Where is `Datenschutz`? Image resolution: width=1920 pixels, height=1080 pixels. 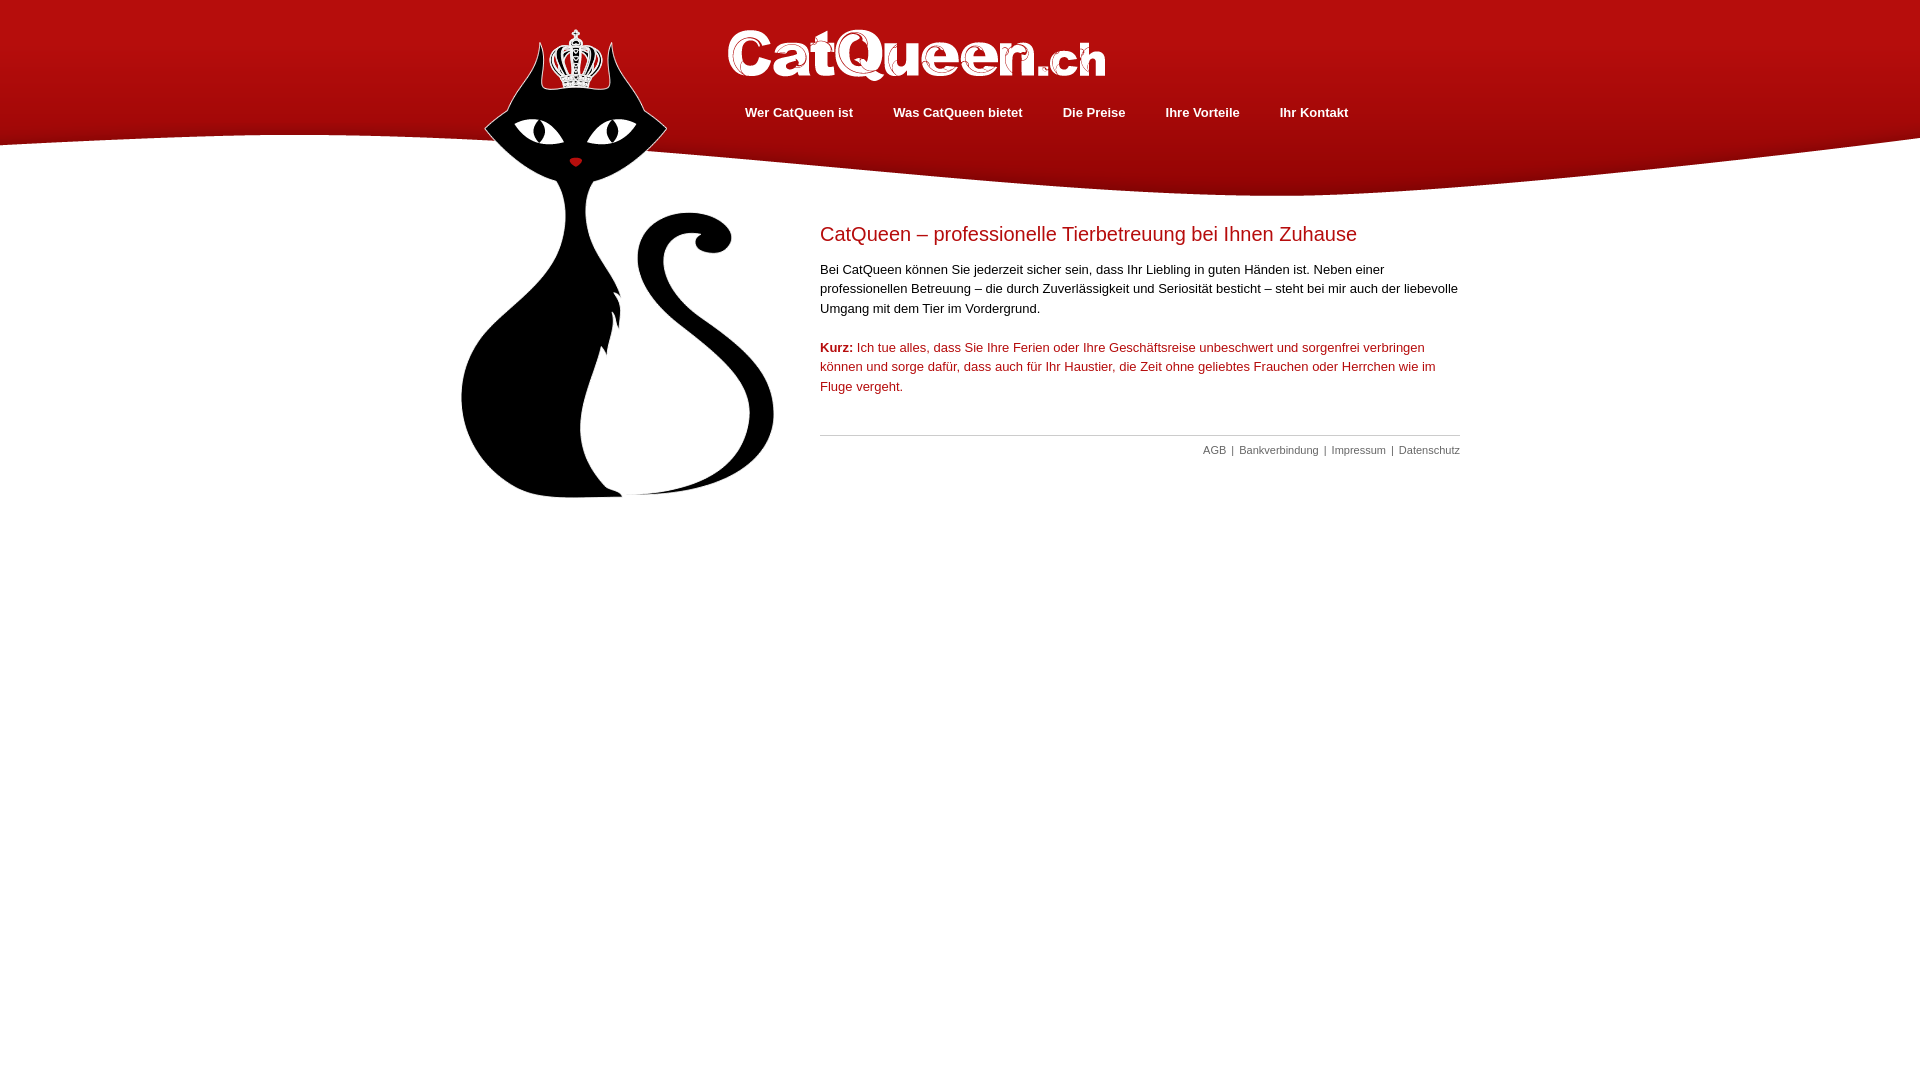
Datenschutz is located at coordinates (1430, 450).